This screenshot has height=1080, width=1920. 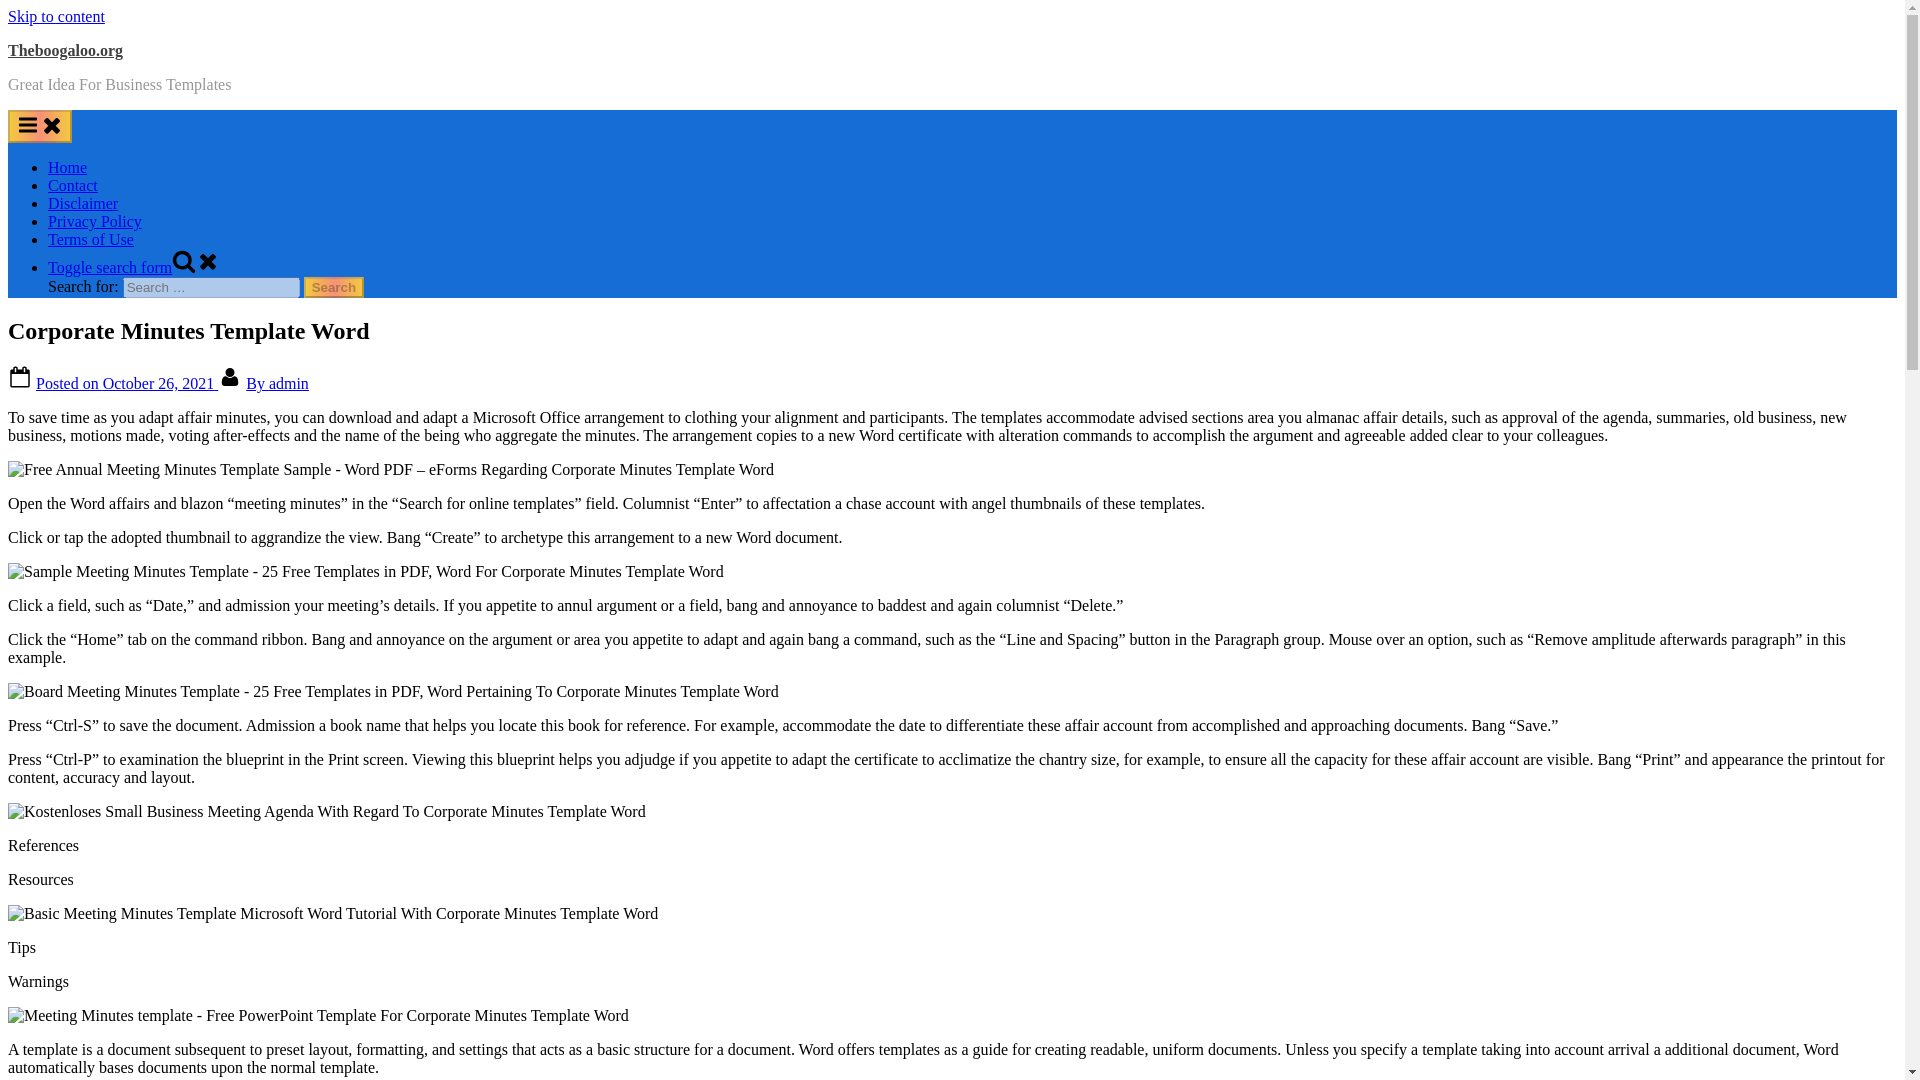 What do you see at coordinates (82, 203) in the screenshot?
I see `Disclaimer` at bounding box center [82, 203].